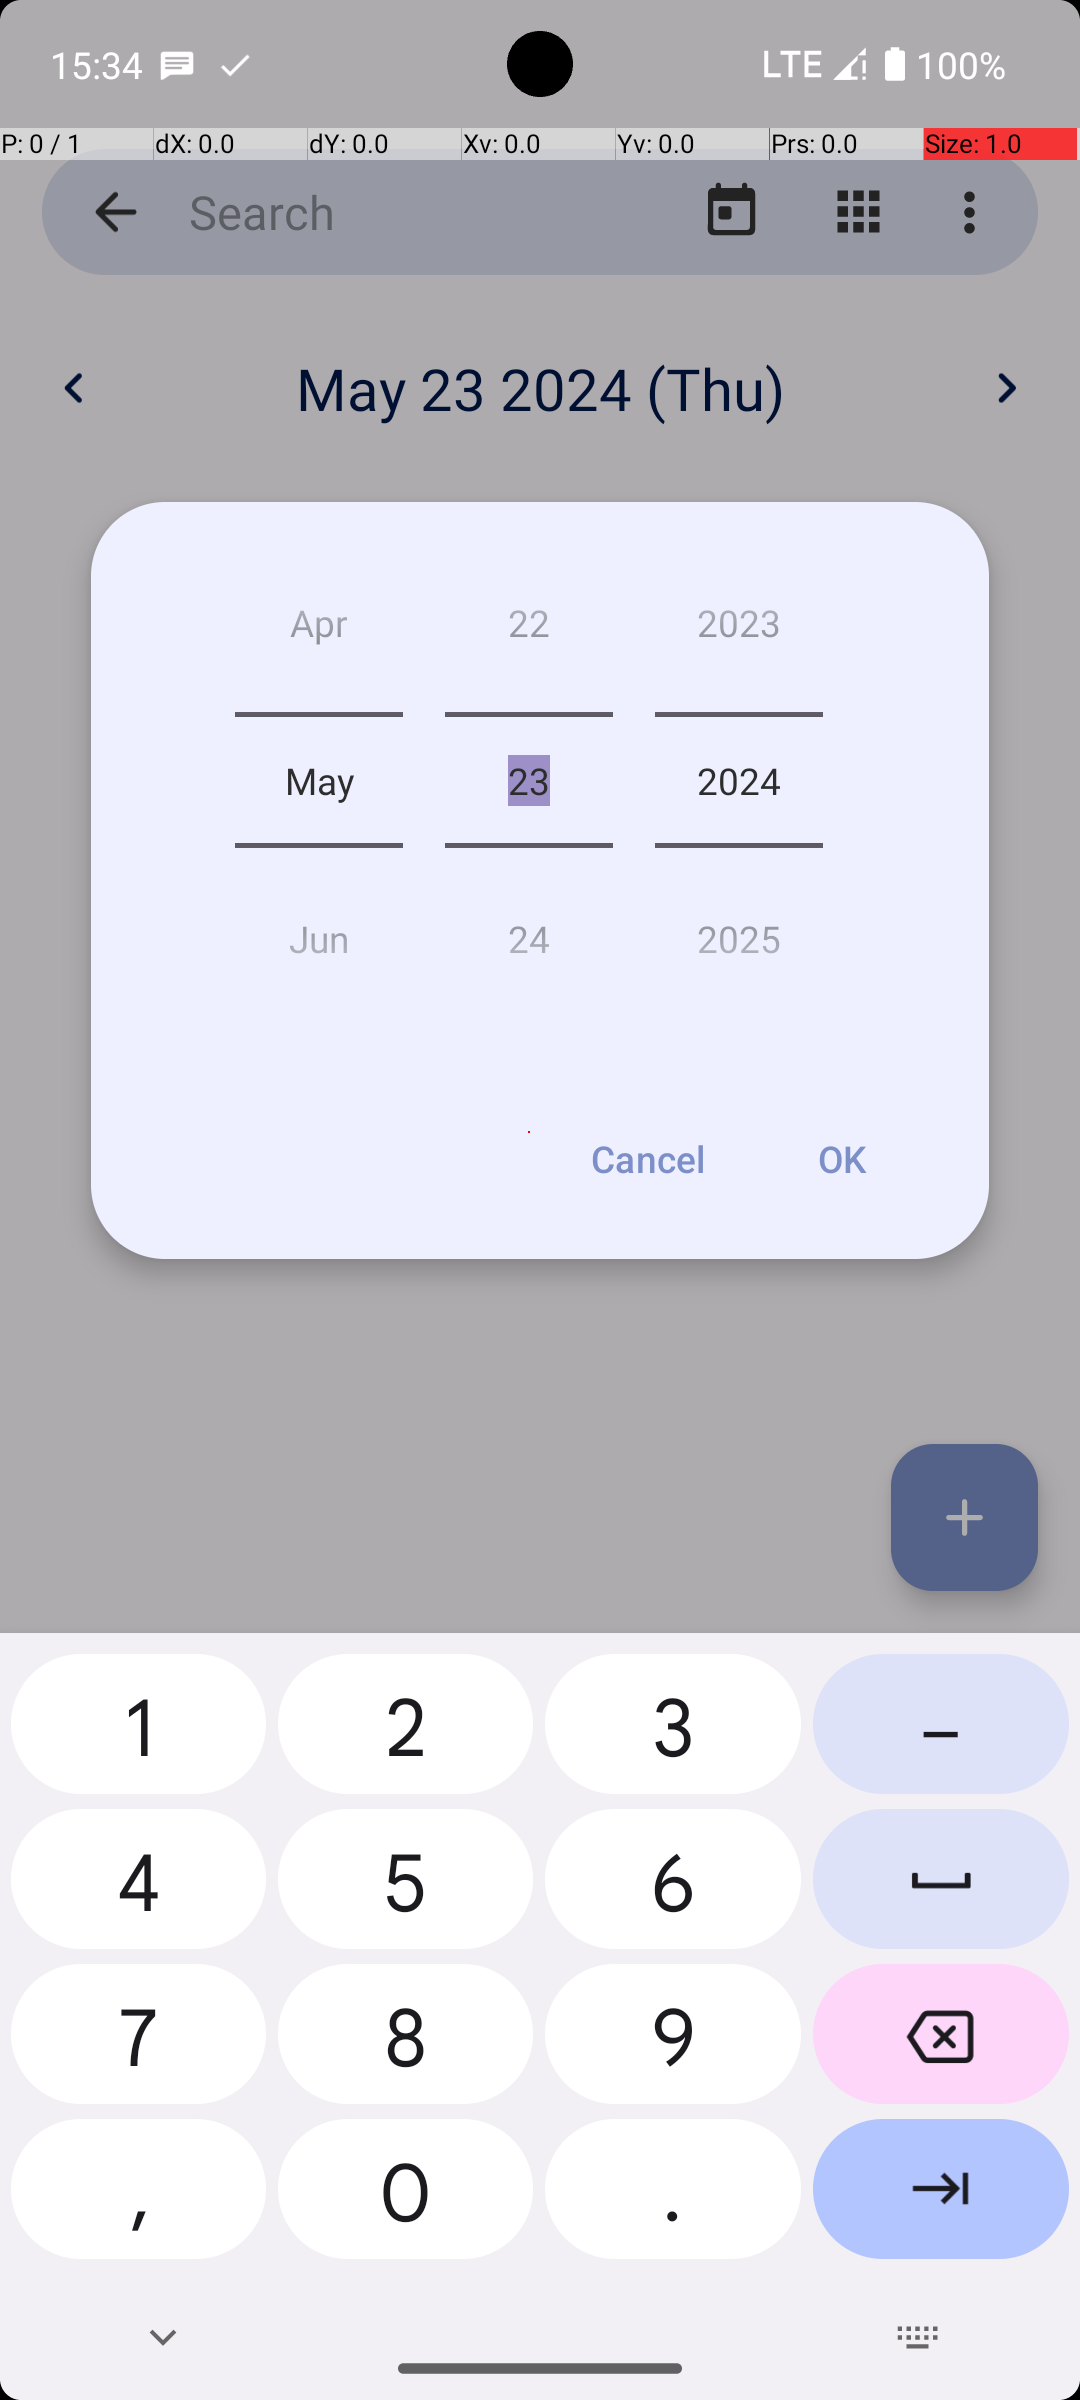 The height and width of the screenshot is (2400, 1080). What do you see at coordinates (319, 630) in the screenshot?
I see `Apr` at bounding box center [319, 630].